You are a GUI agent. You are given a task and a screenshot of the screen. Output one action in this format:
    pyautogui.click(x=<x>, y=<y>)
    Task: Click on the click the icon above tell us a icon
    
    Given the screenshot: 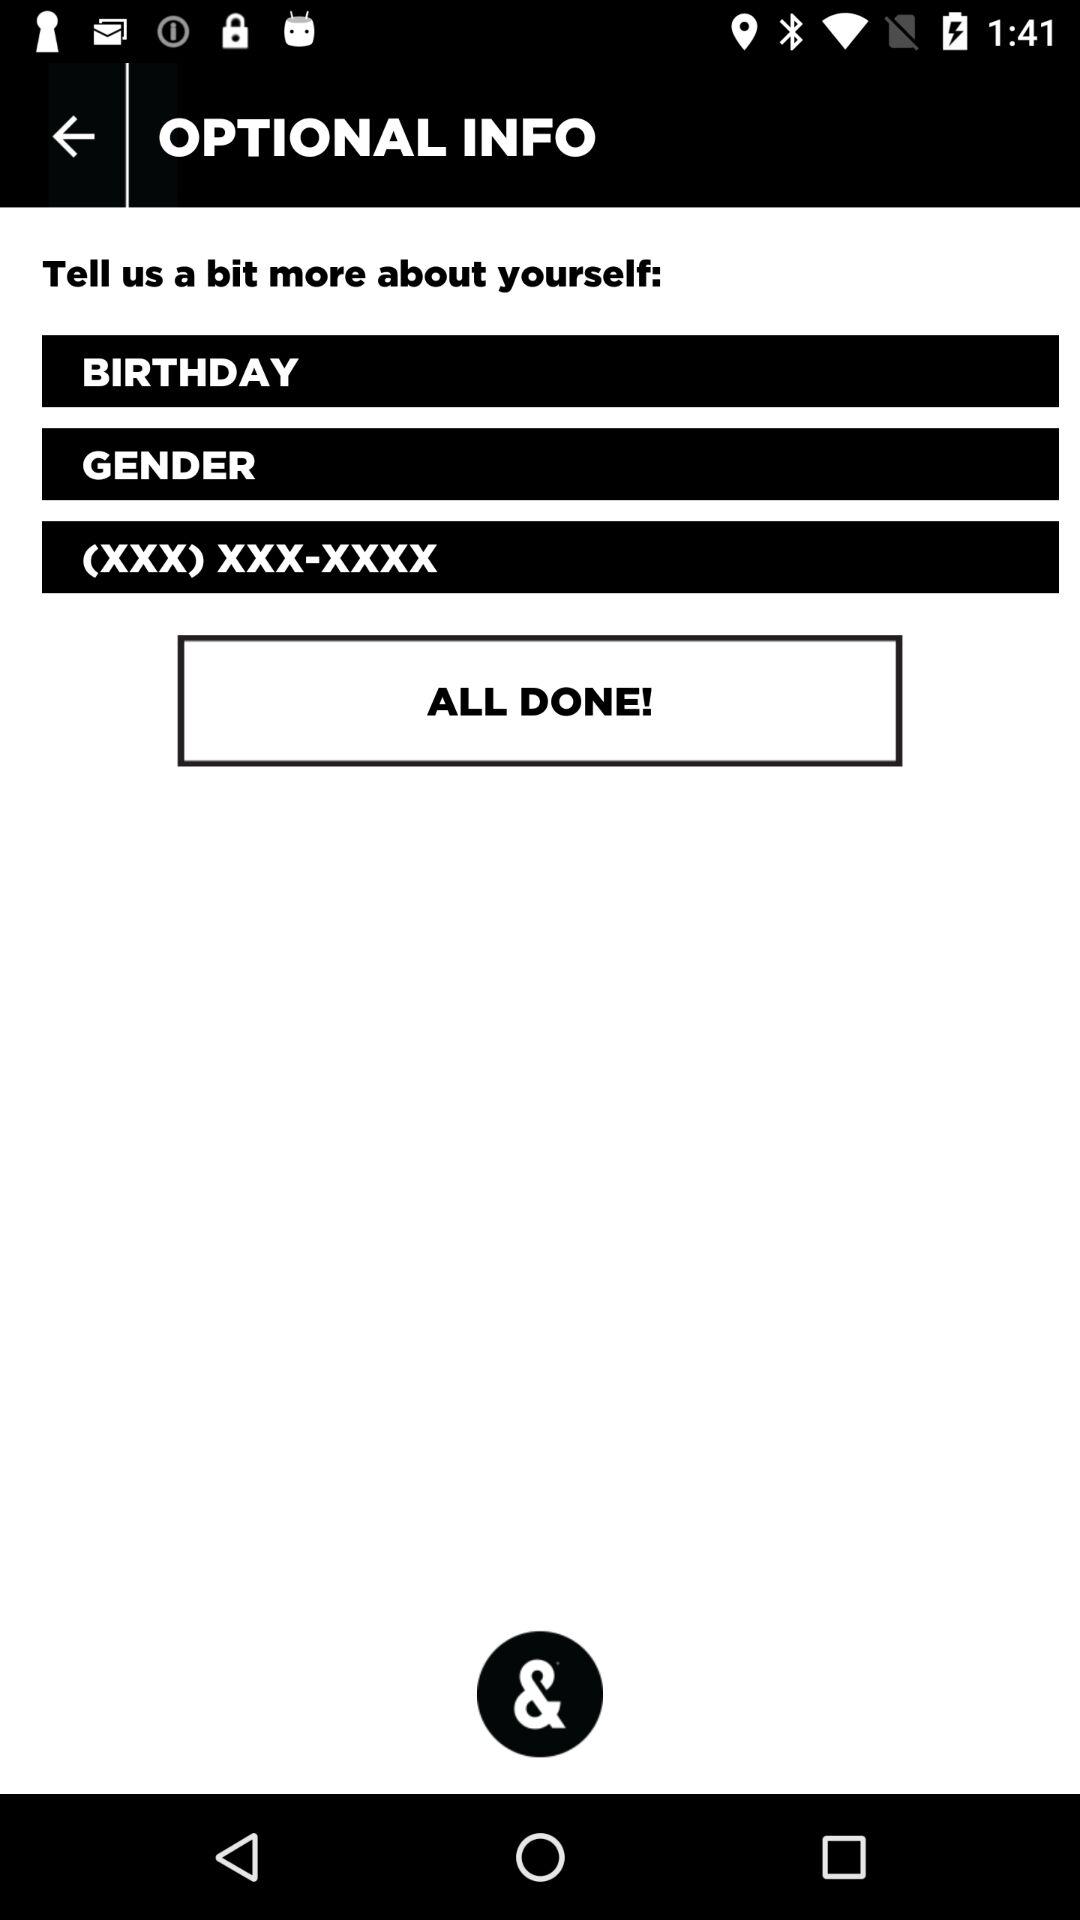 What is the action you would take?
    pyautogui.click(x=73, y=136)
    